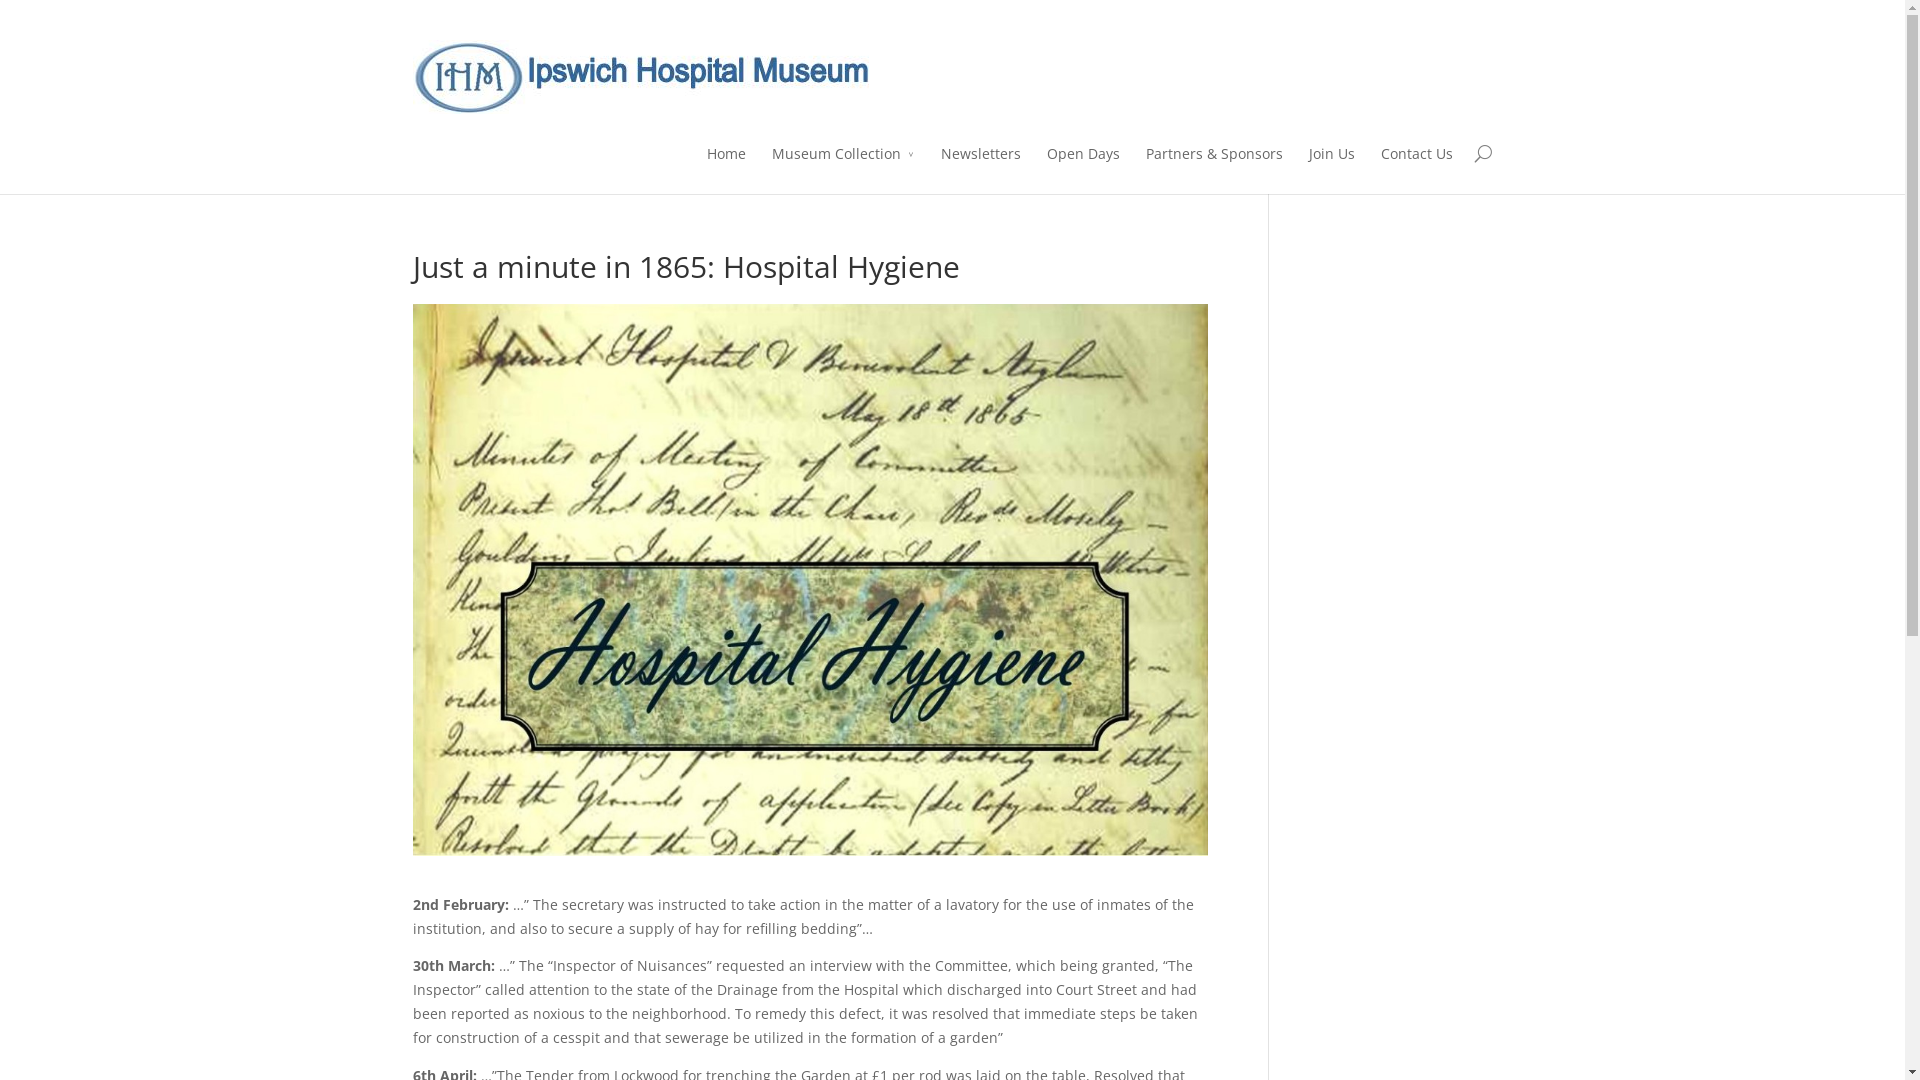 The width and height of the screenshot is (1920, 1080). I want to click on Partners & Sponsors, so click(1214, 168).